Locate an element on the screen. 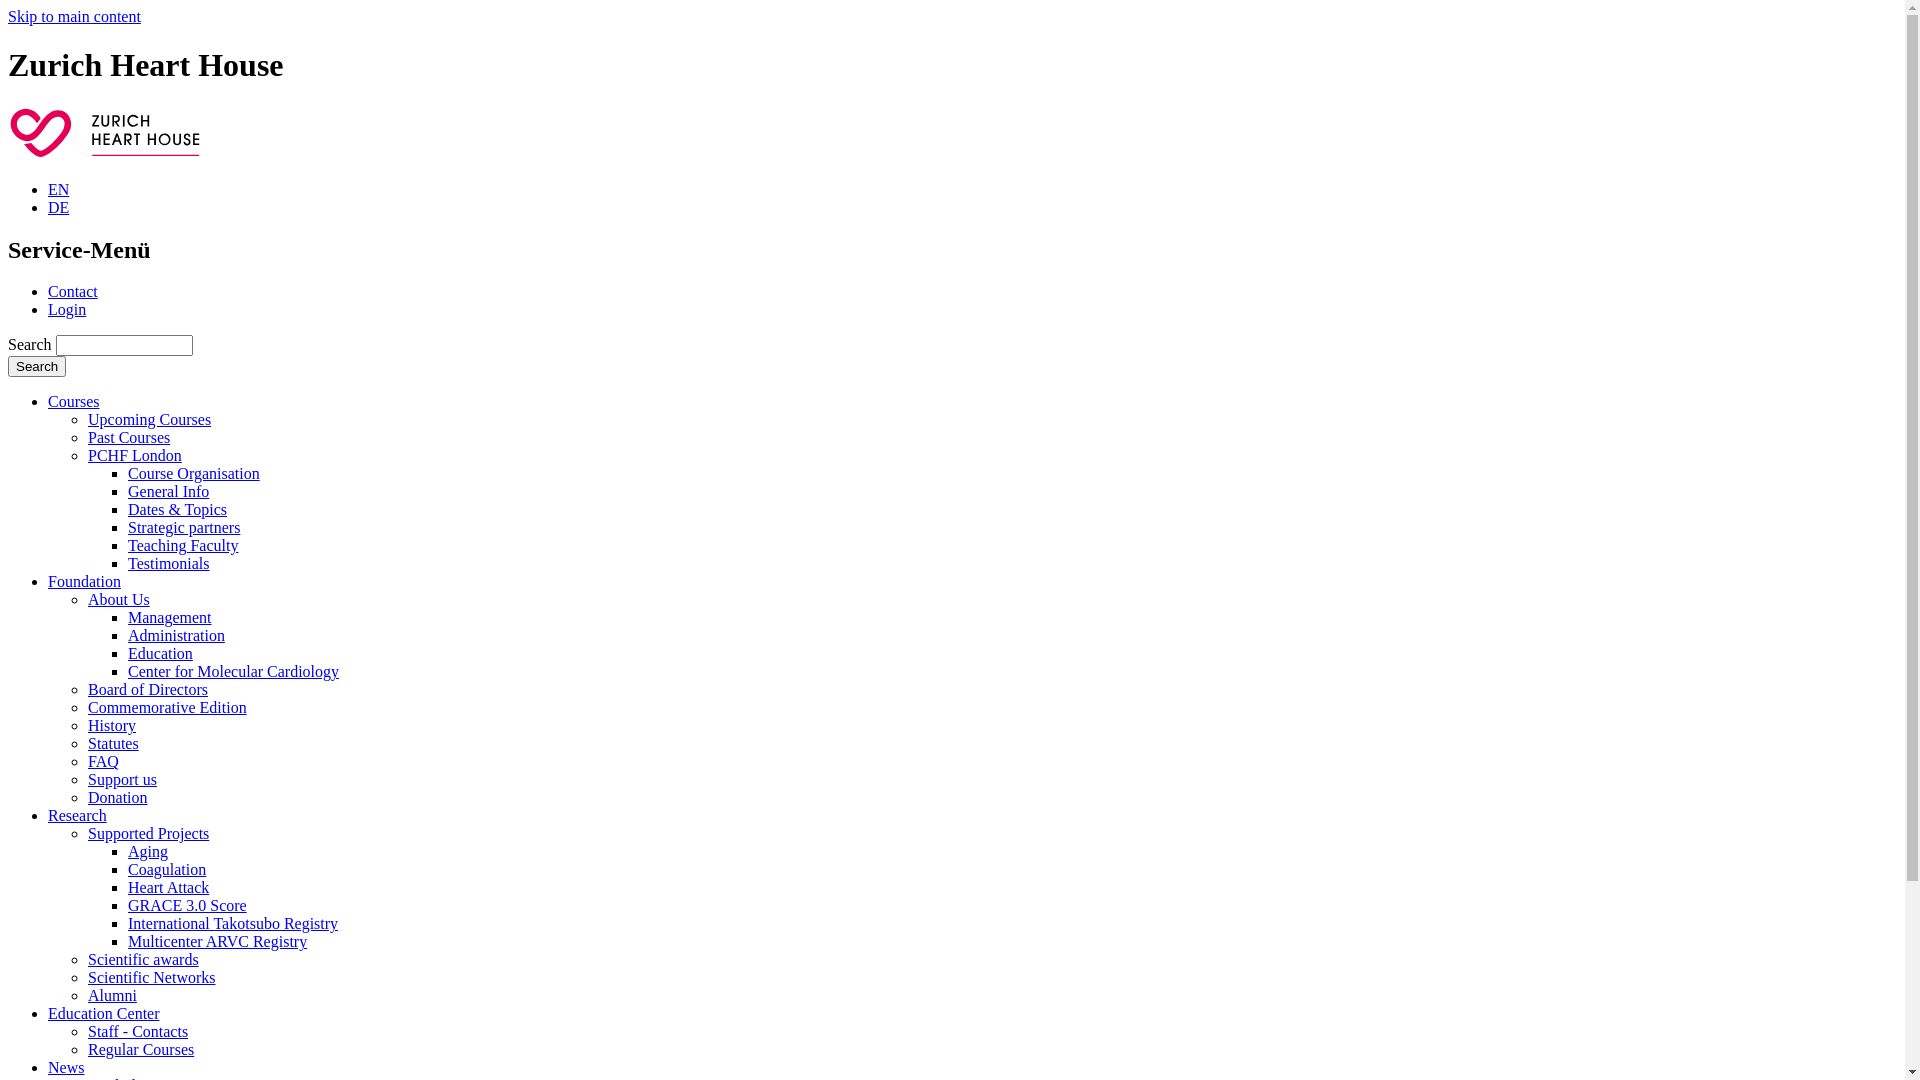 The height and width of the screenshot is (1080, 1920). Donation is located at coordinates (118, 798).